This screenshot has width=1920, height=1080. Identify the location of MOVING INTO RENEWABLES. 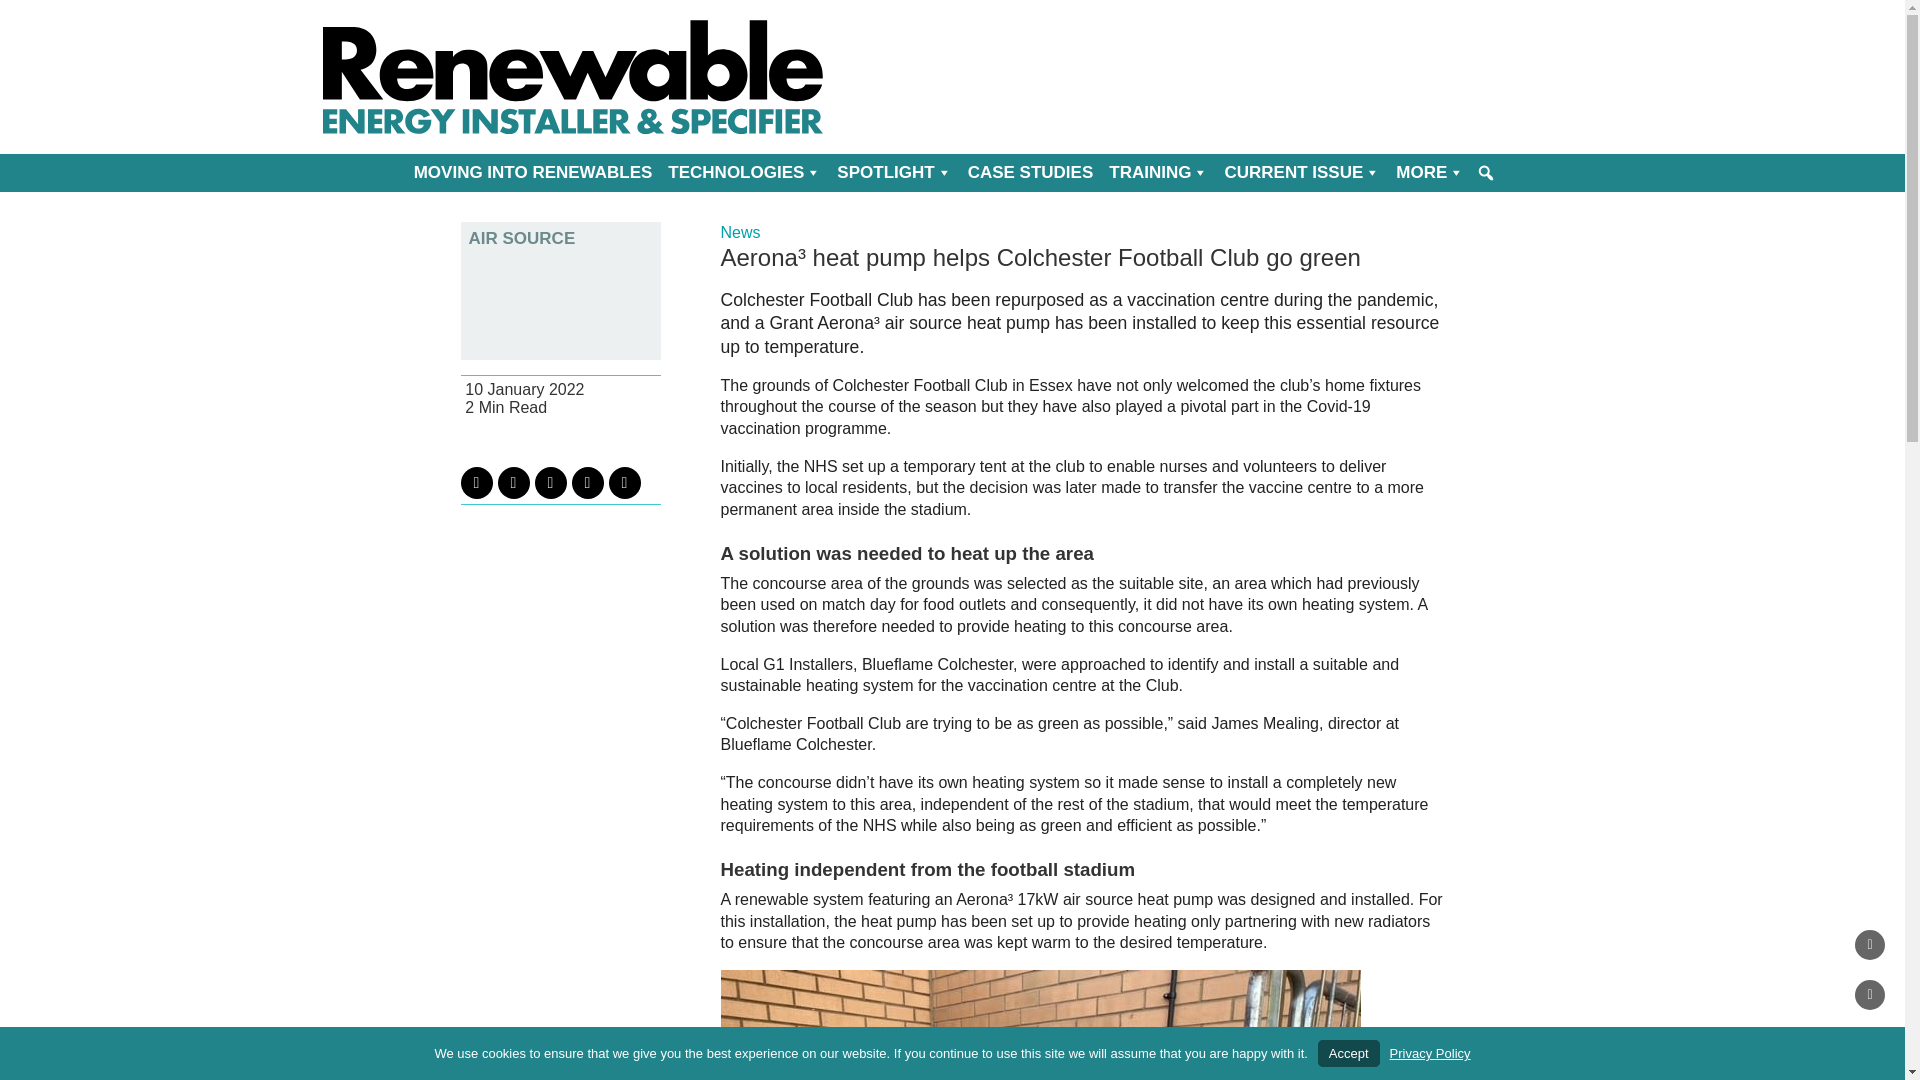
(532, 173).